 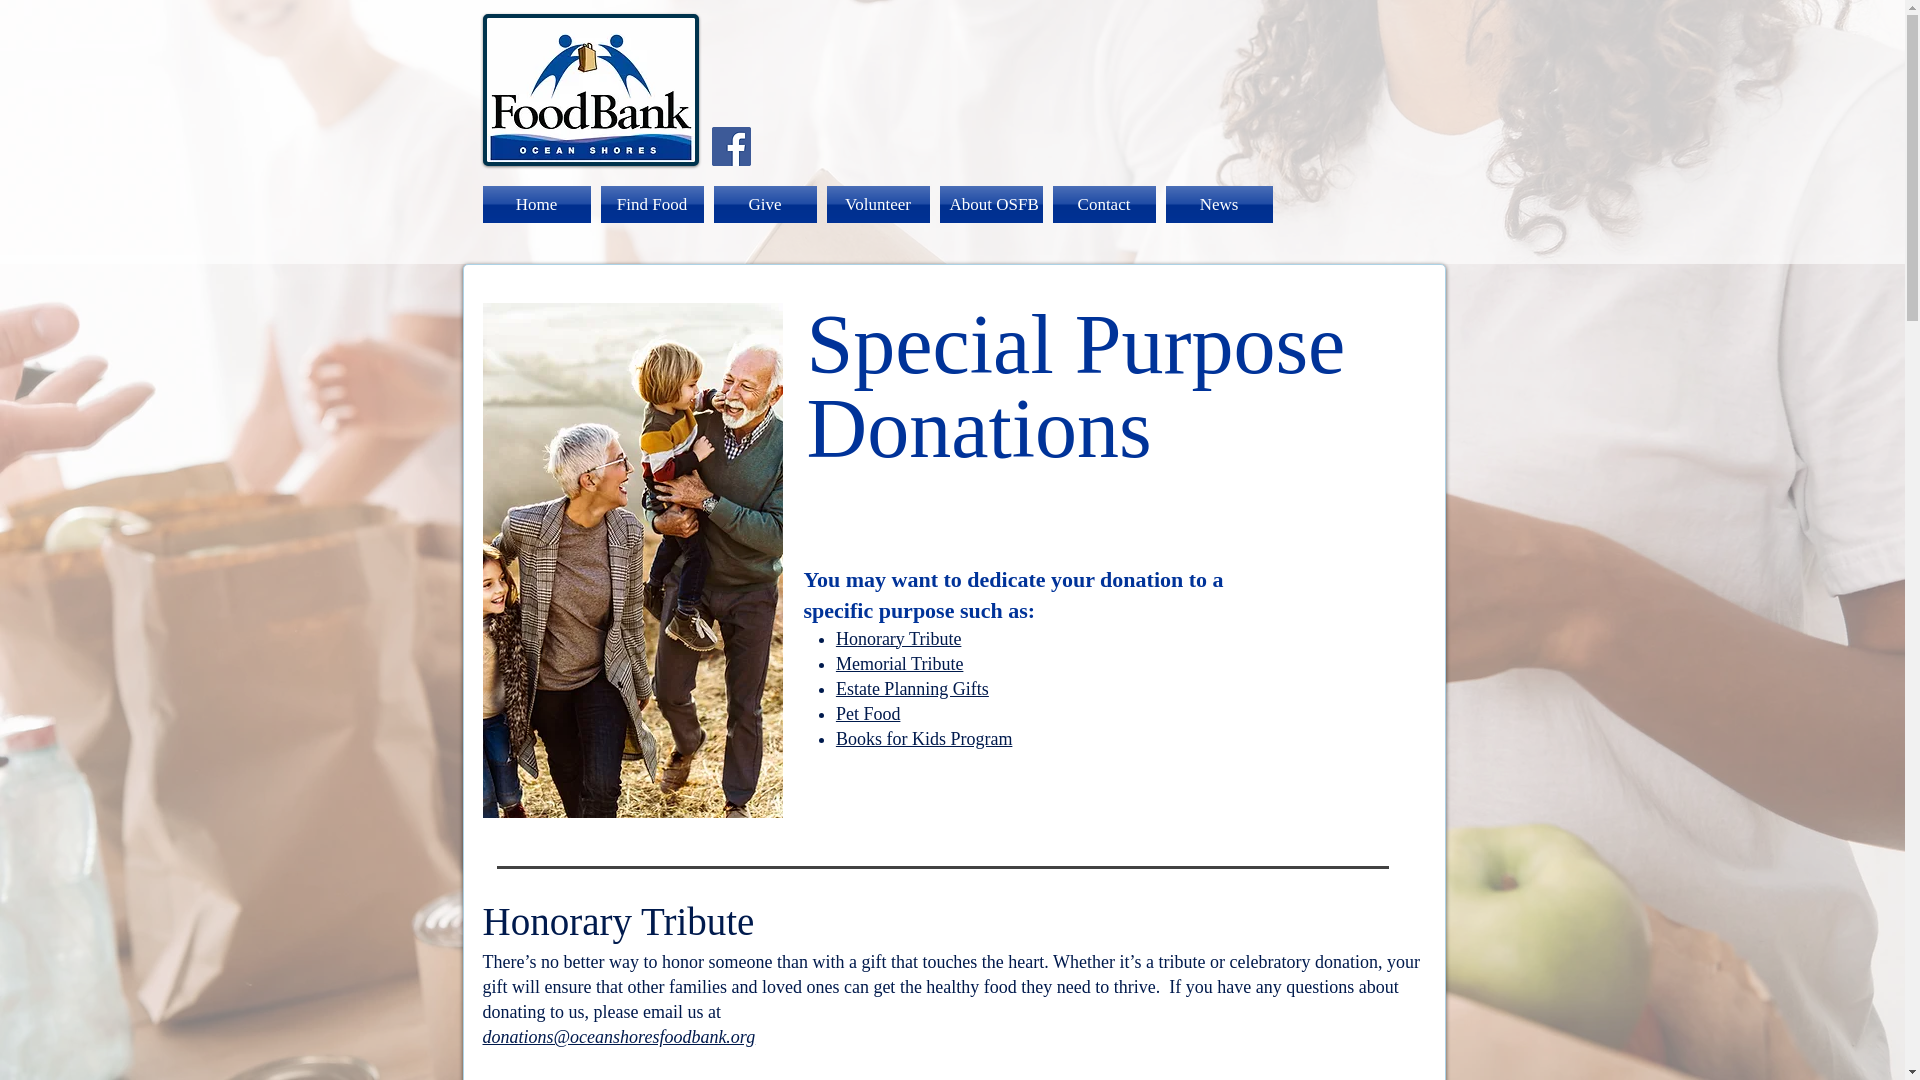 I want to click on Home, so click(x=538, y=204).